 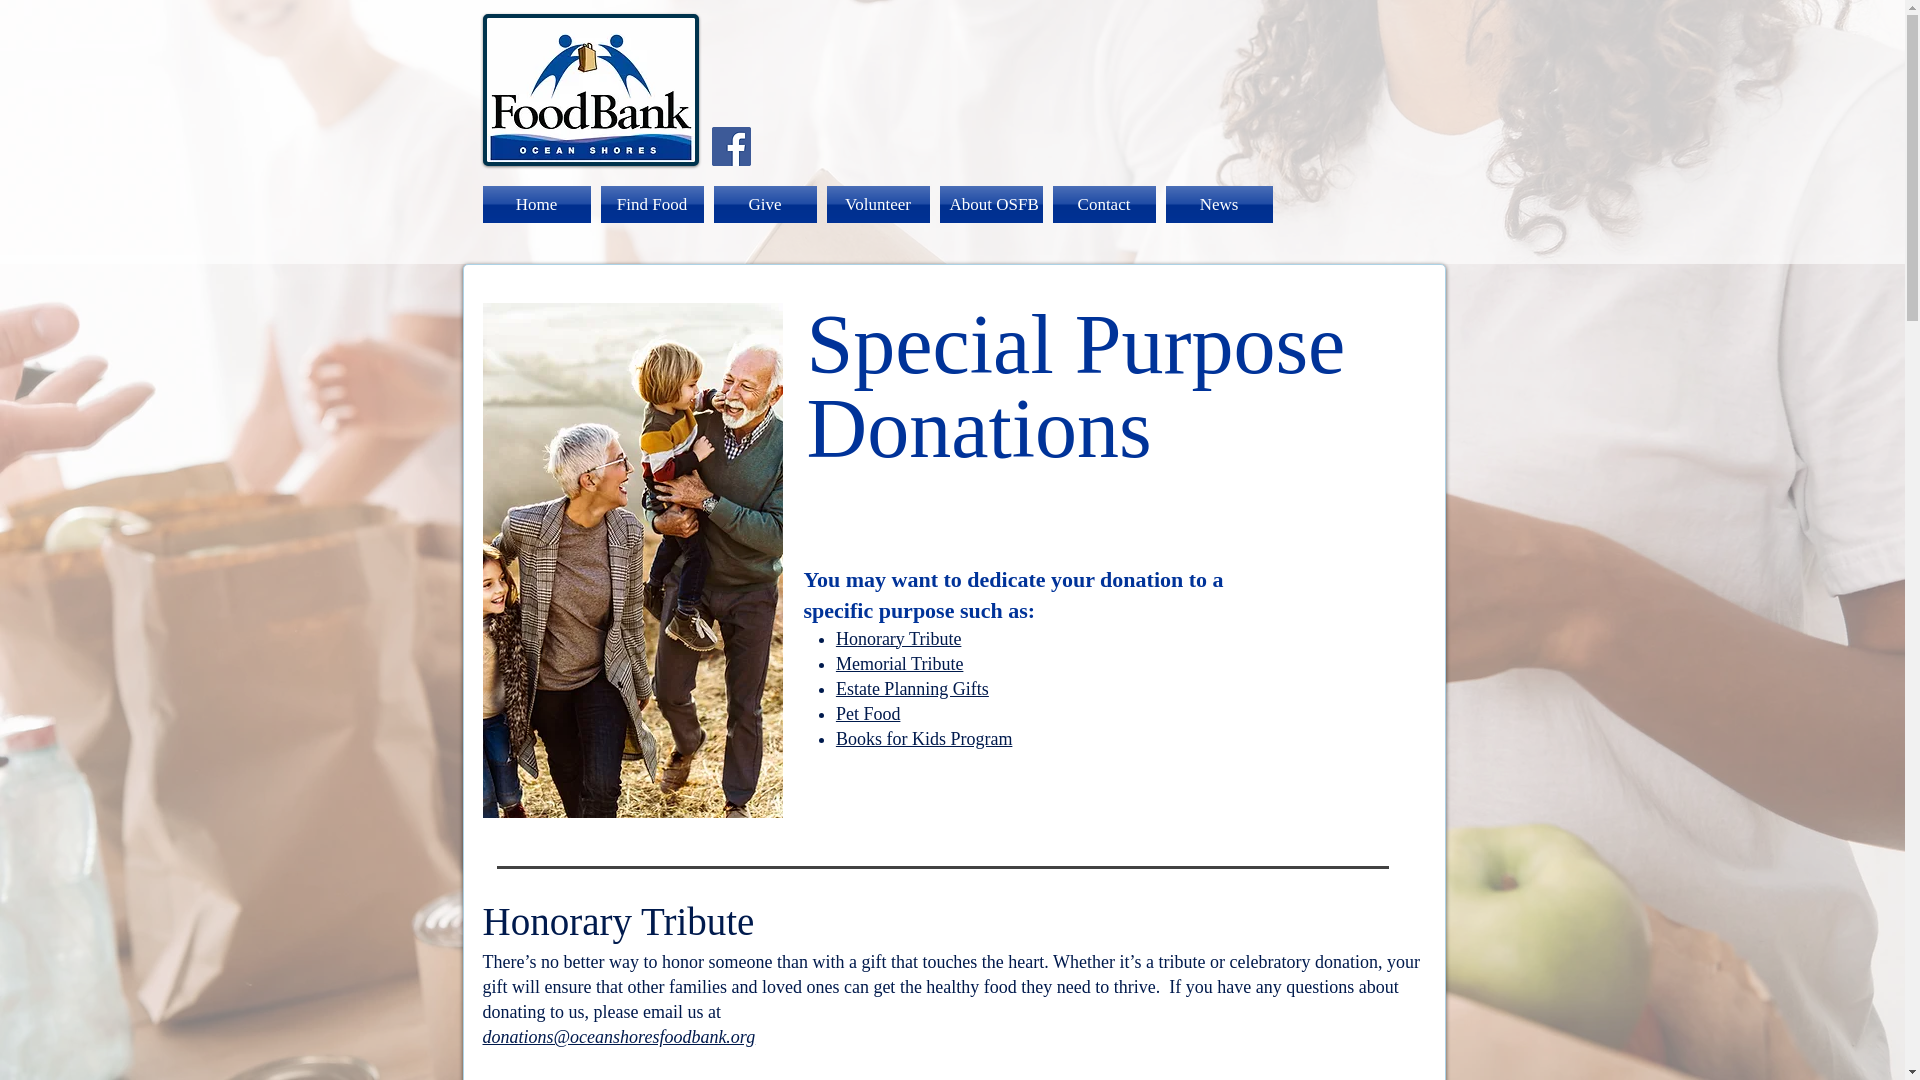 I want to click on Home, so click(x=538, y=204).